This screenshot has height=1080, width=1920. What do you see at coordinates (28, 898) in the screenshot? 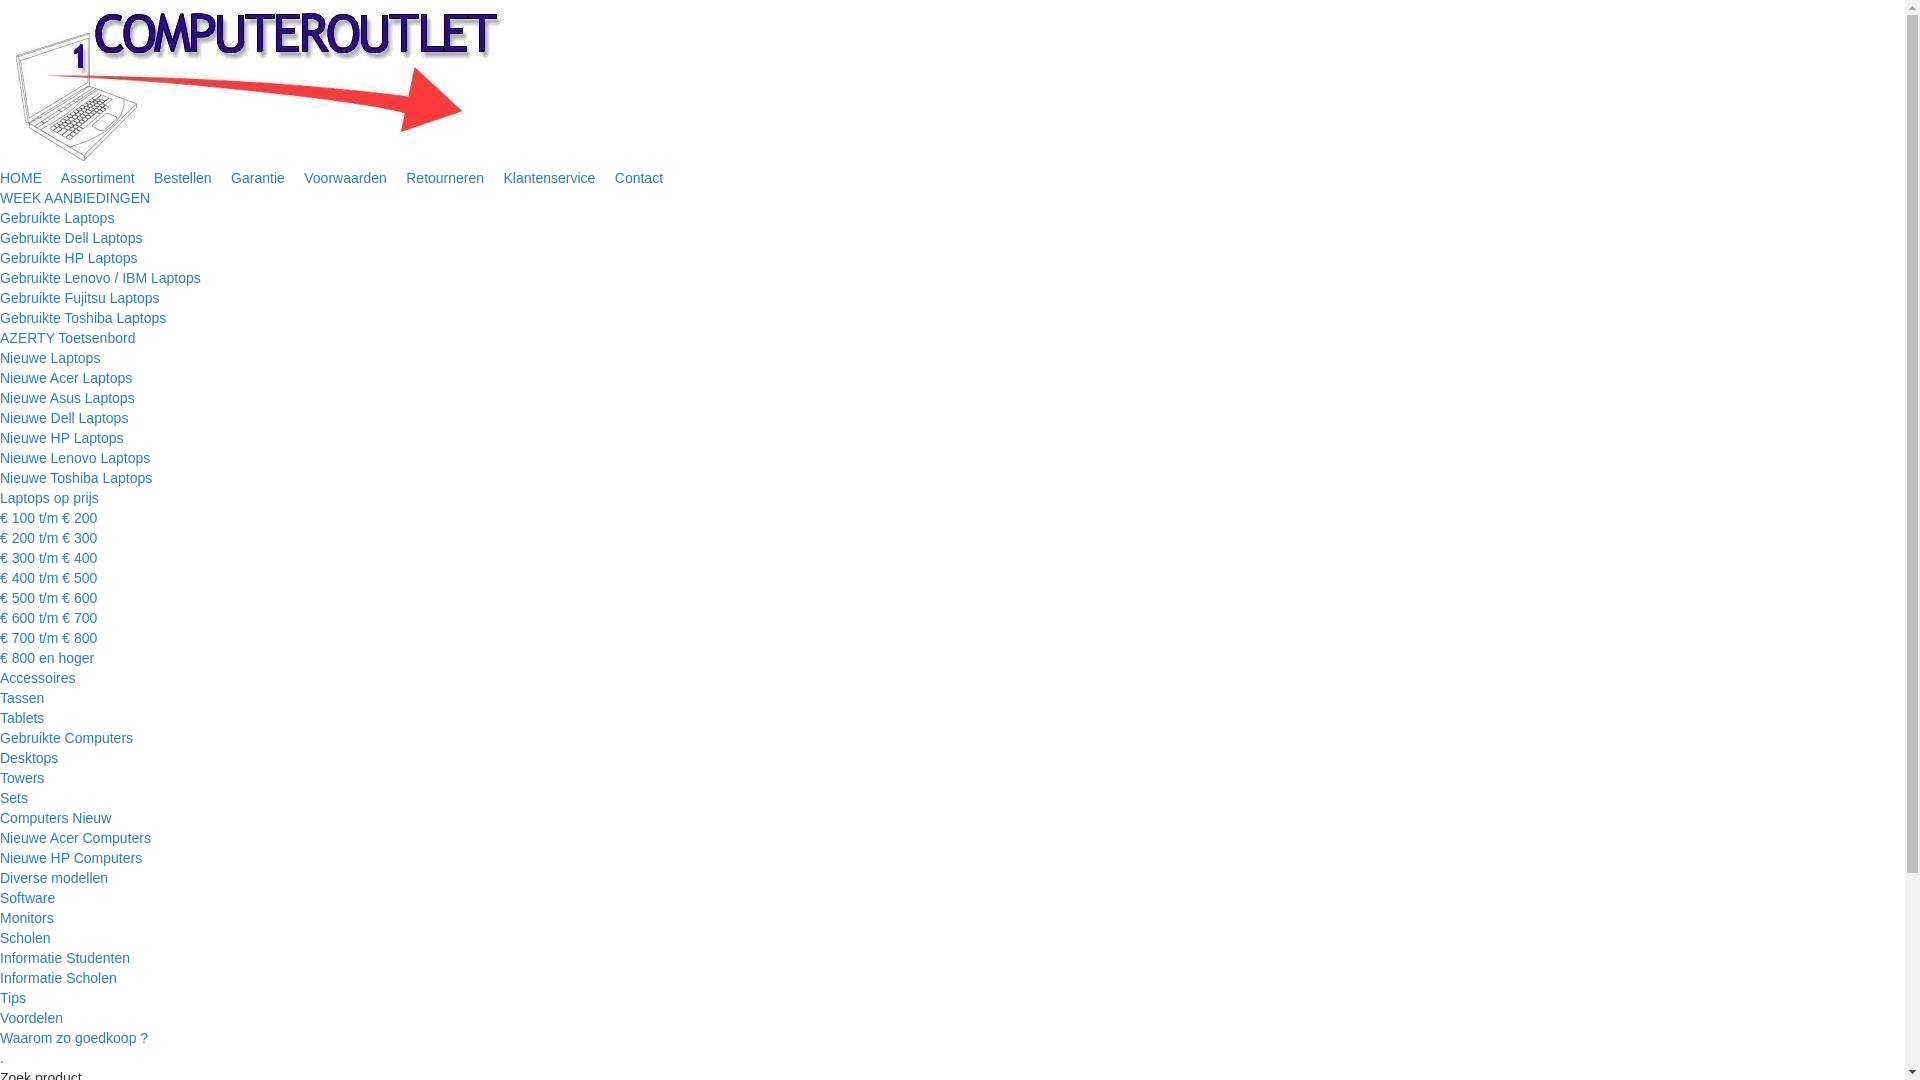
I see `Software` at bounding box center [28, 898].